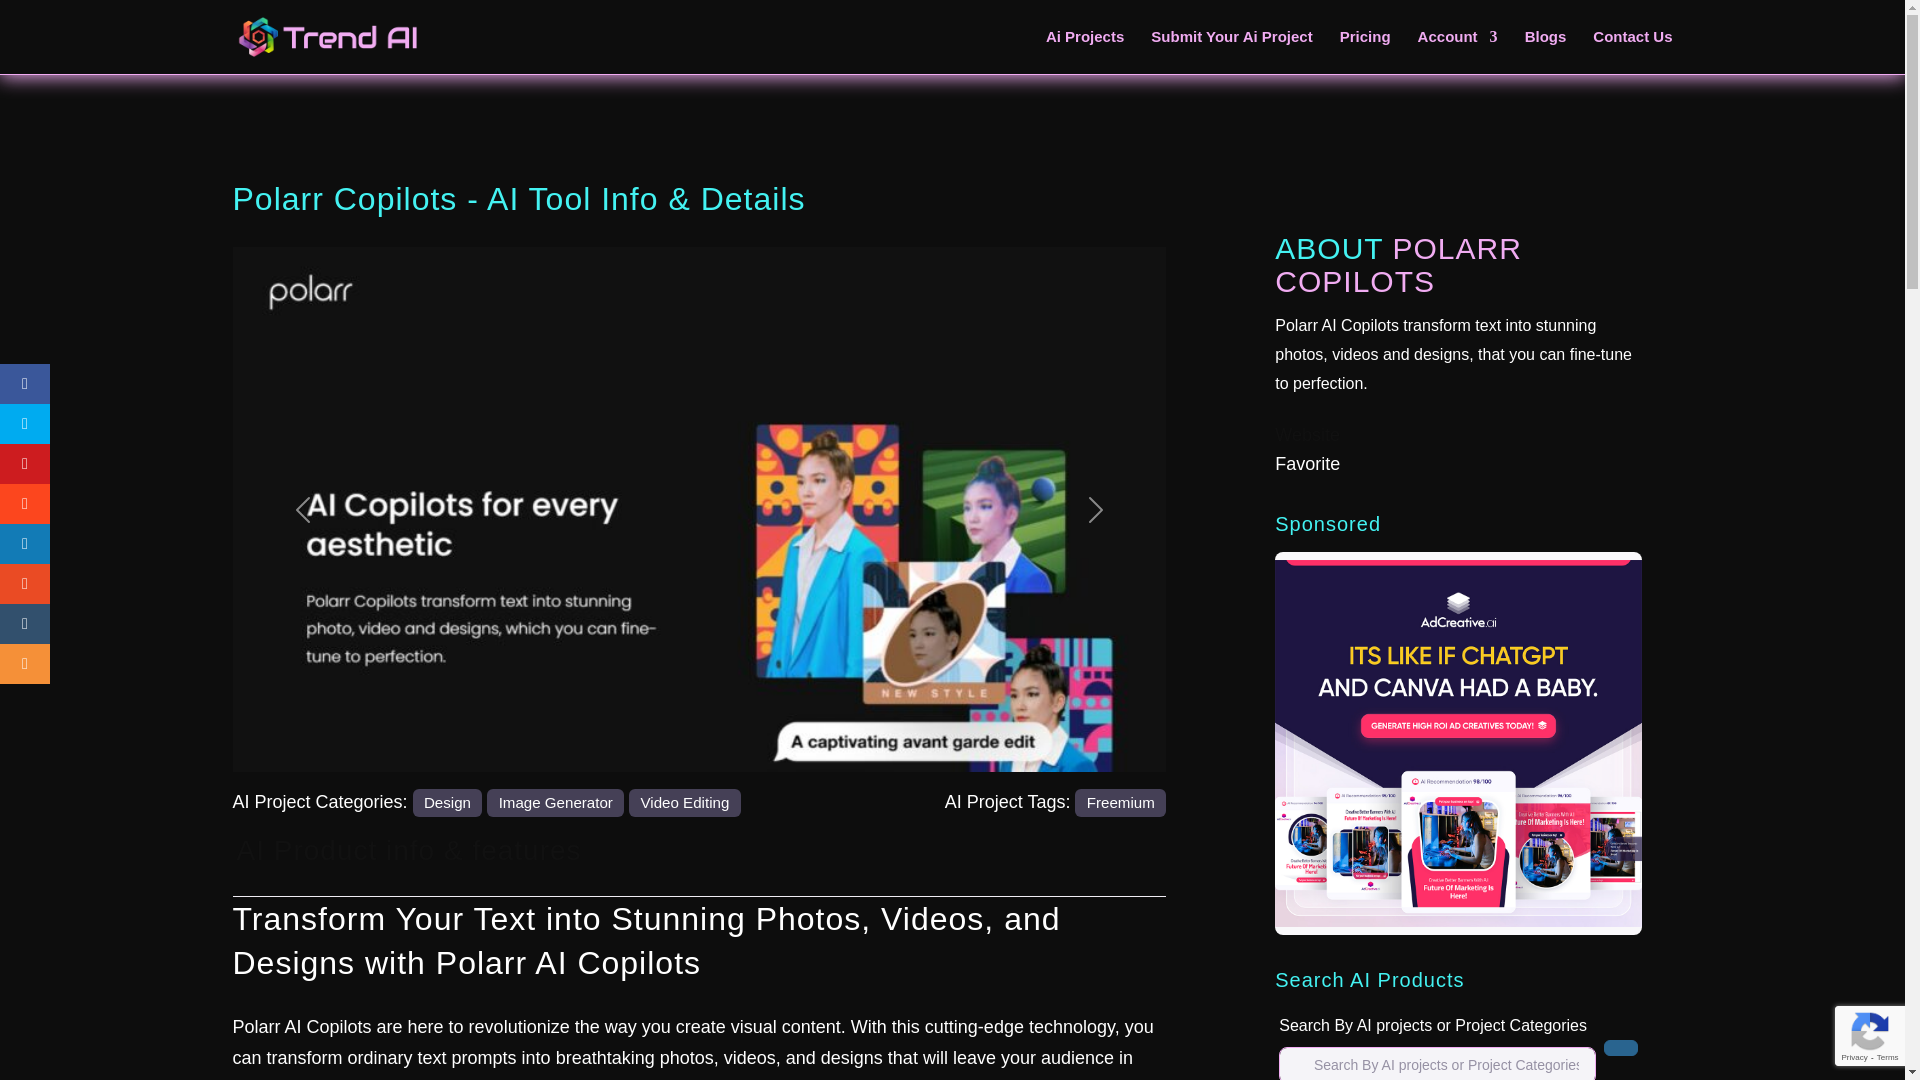 Image resolution: width=1920 pixels, height=1080 pixels. I want to click on Image Generator, so click(556, 802).